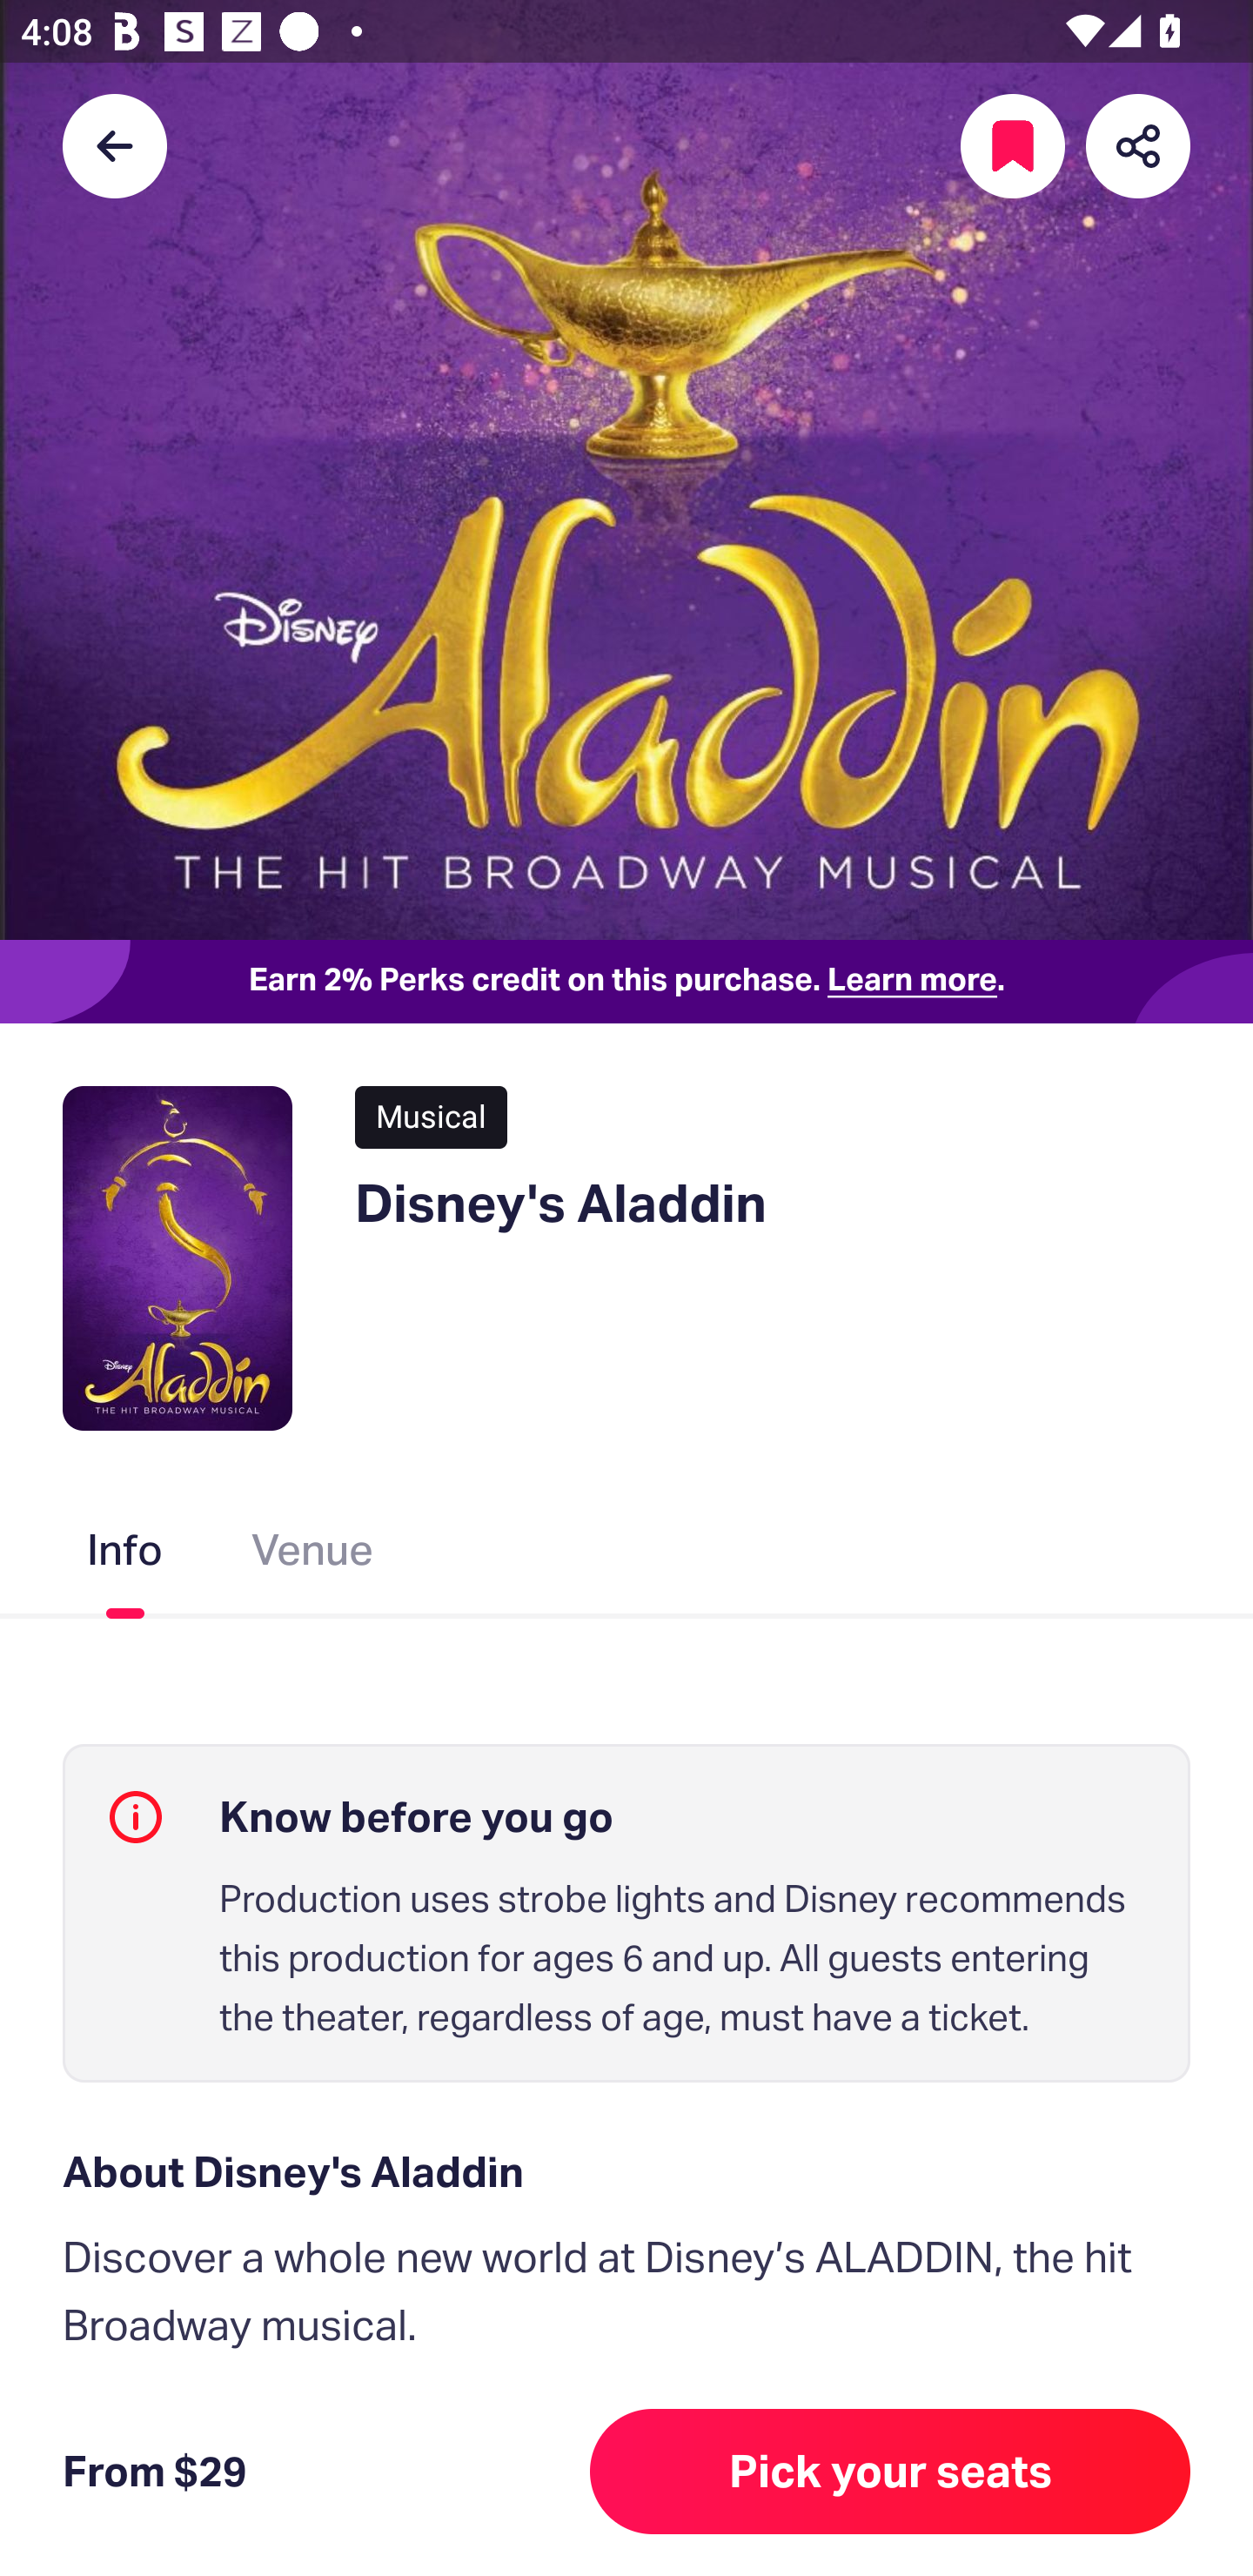 This screenshot has height=2576, width=1253. I want to click on Venue, so click(313, 1555).